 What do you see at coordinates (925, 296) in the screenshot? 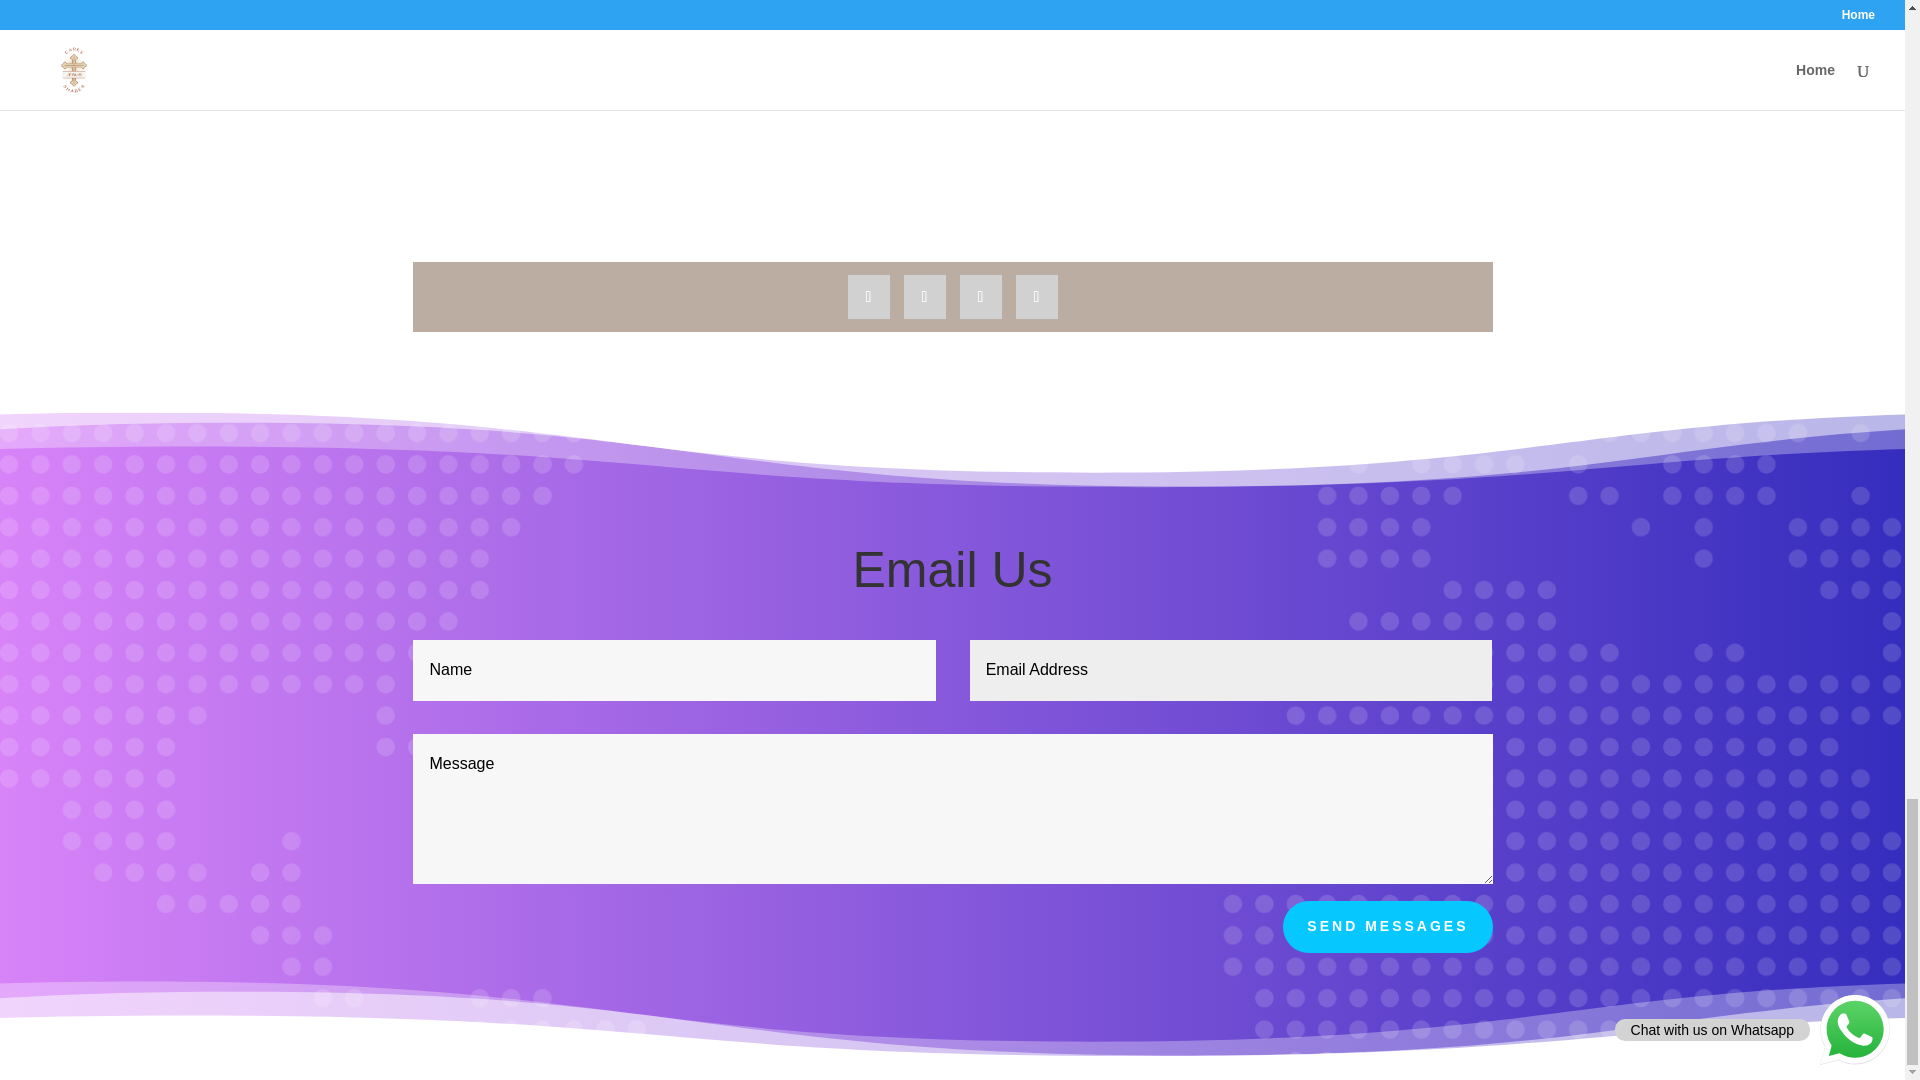
I see `Follow on Twitter` at bounding box center [925, 296].